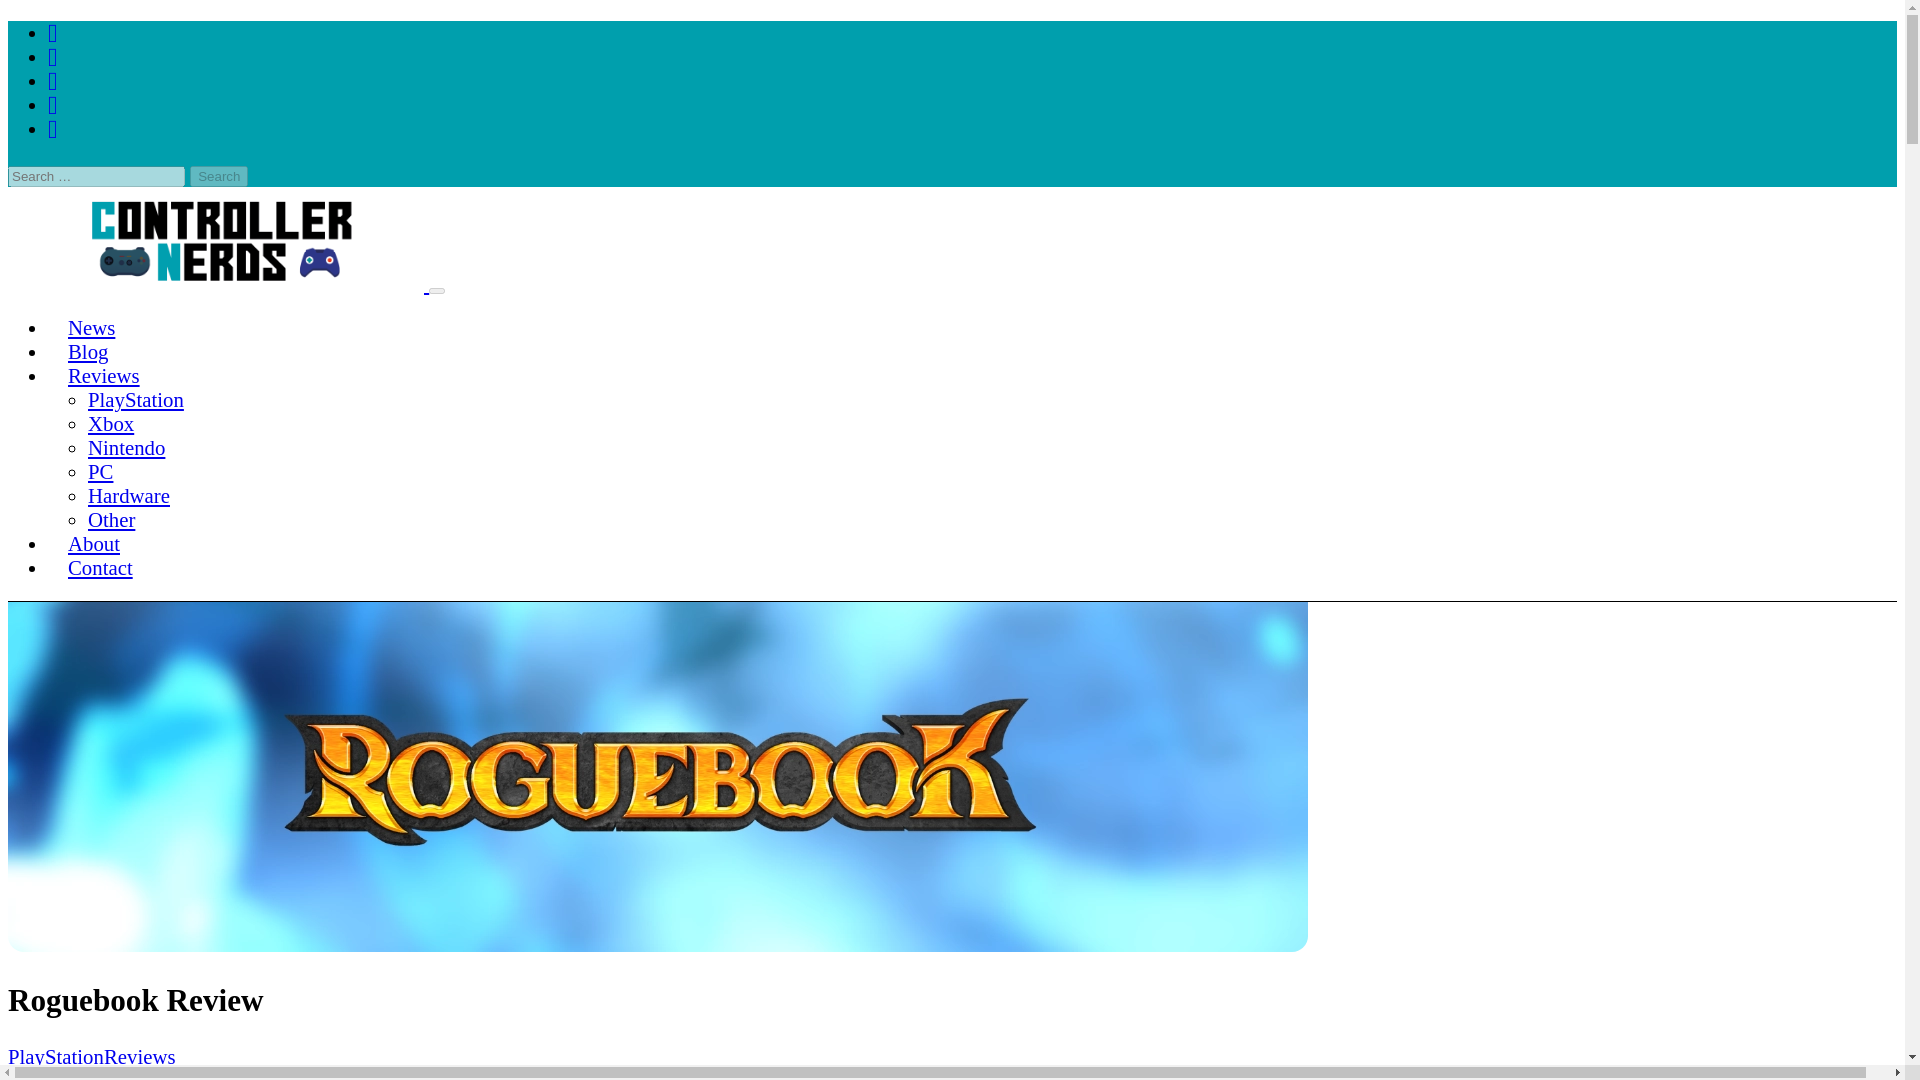 The image size is (1920, 1080). Describe the element at coordinates (88, 351) in the screenshot. I see `Blog` at that location.